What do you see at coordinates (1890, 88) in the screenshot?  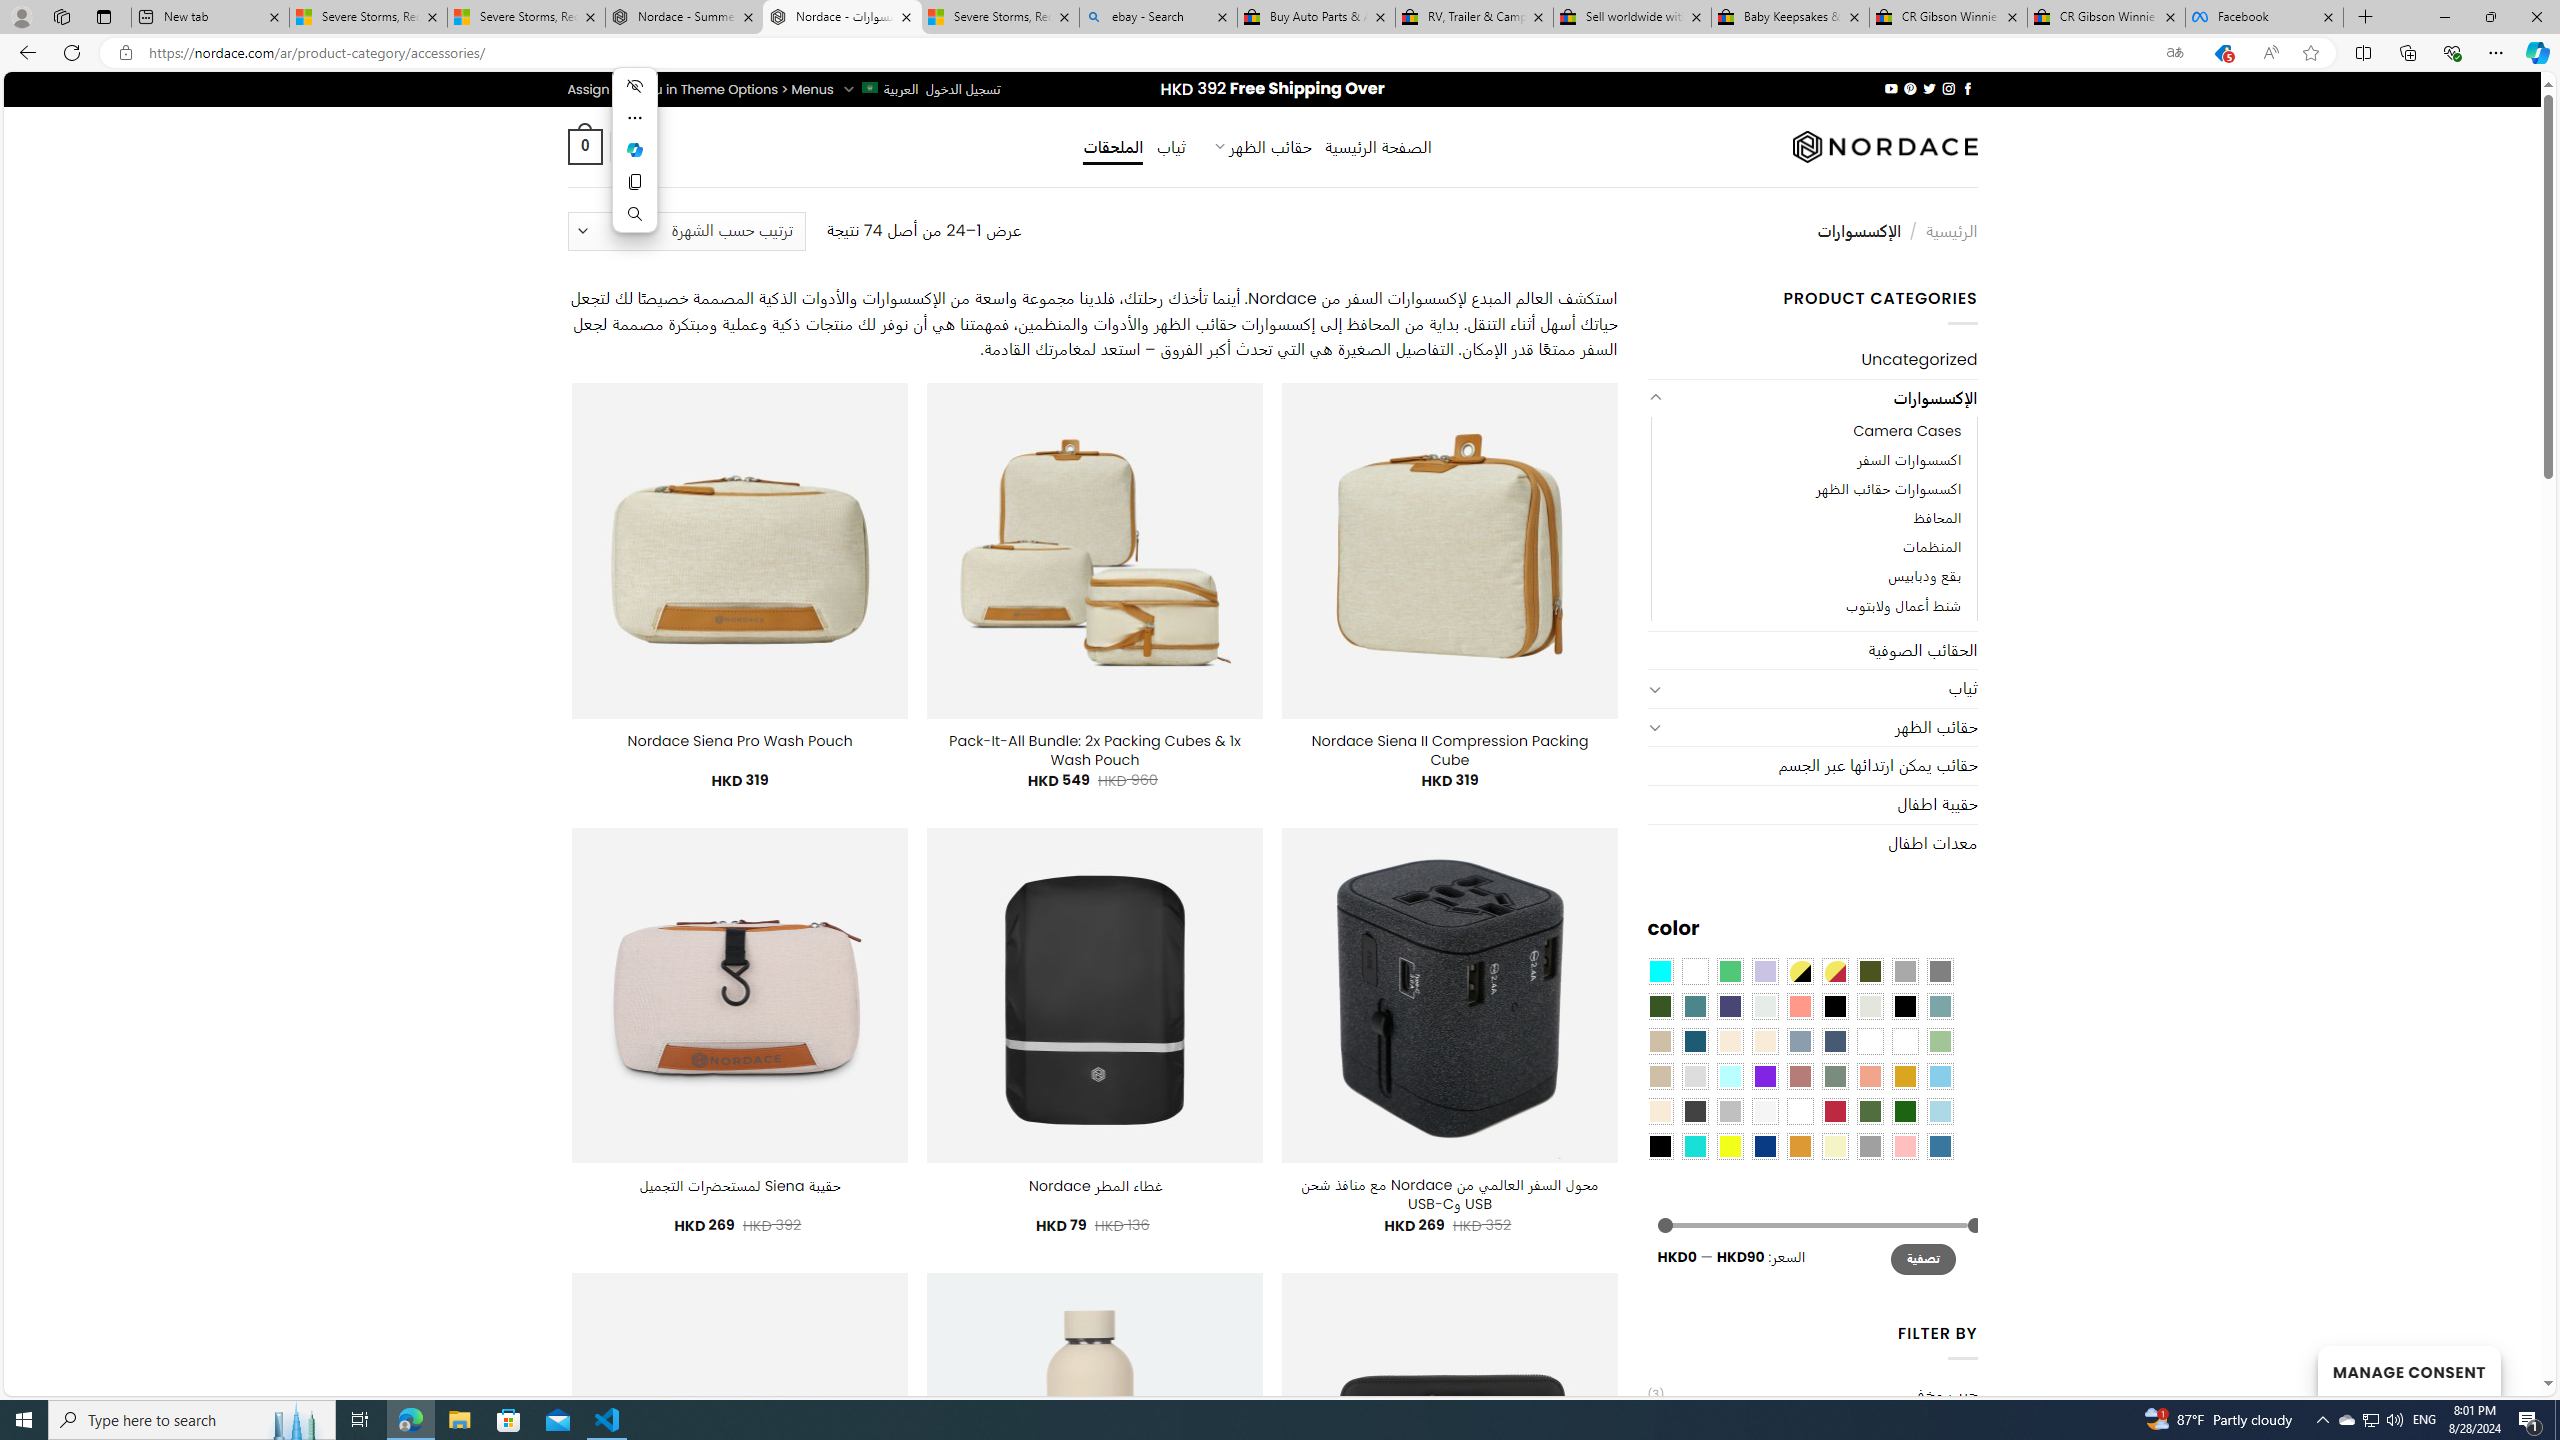 I see `Follow on YouTube` at bounding box center [1890, 88].